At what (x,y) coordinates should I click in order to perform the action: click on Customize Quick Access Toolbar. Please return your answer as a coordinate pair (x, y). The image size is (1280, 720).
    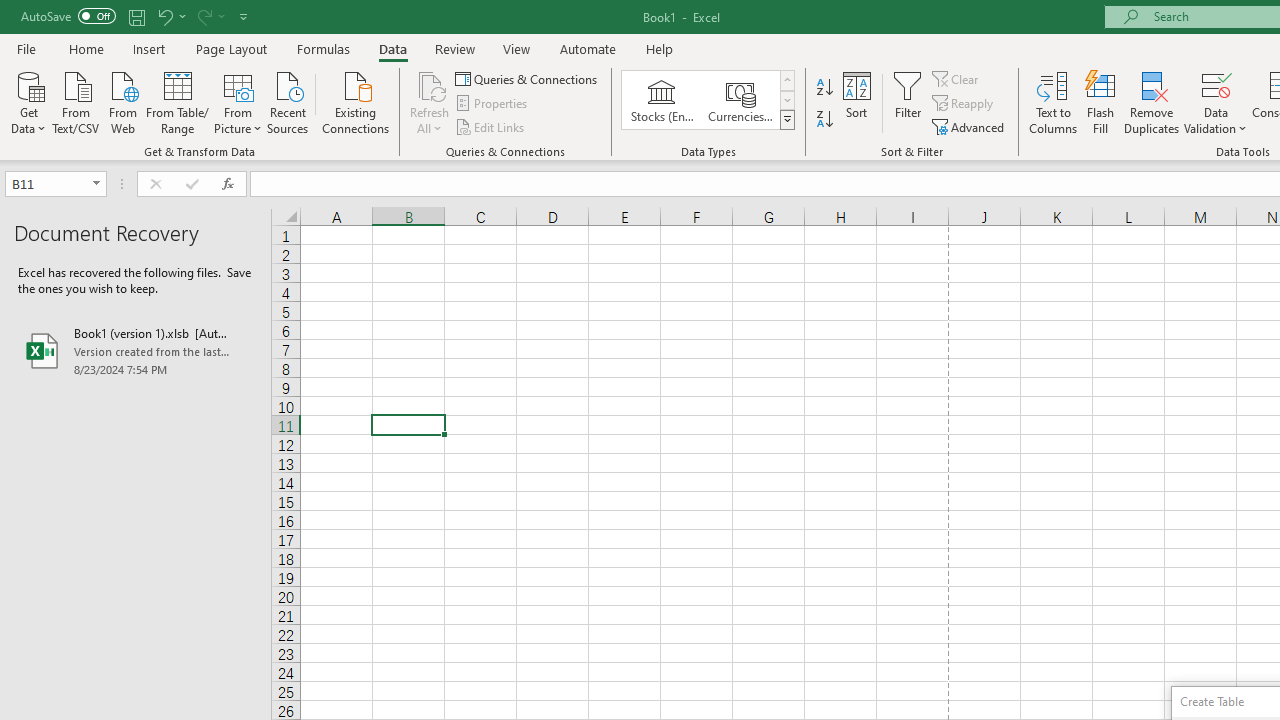
    Looking at the image, I should click on (244, 16).